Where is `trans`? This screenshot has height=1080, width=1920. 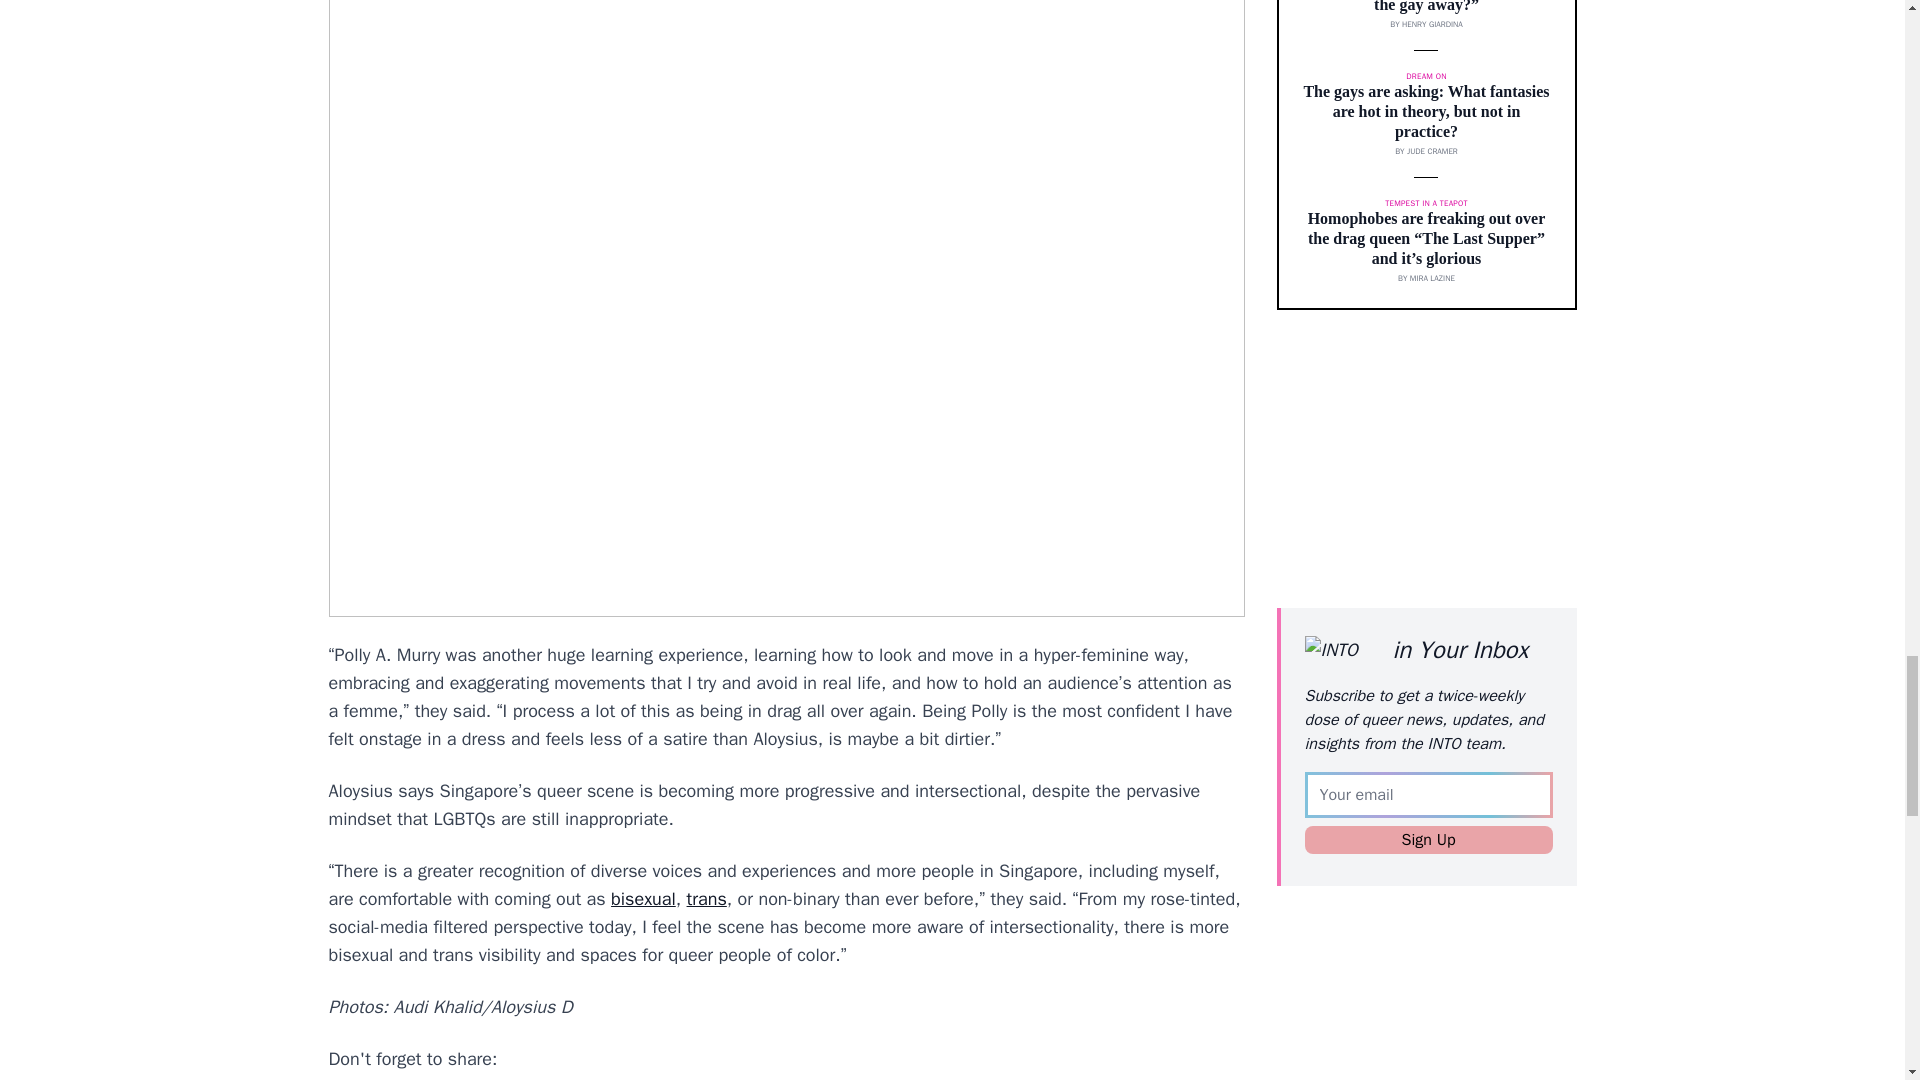 trans is located at coordinates (707, 898).